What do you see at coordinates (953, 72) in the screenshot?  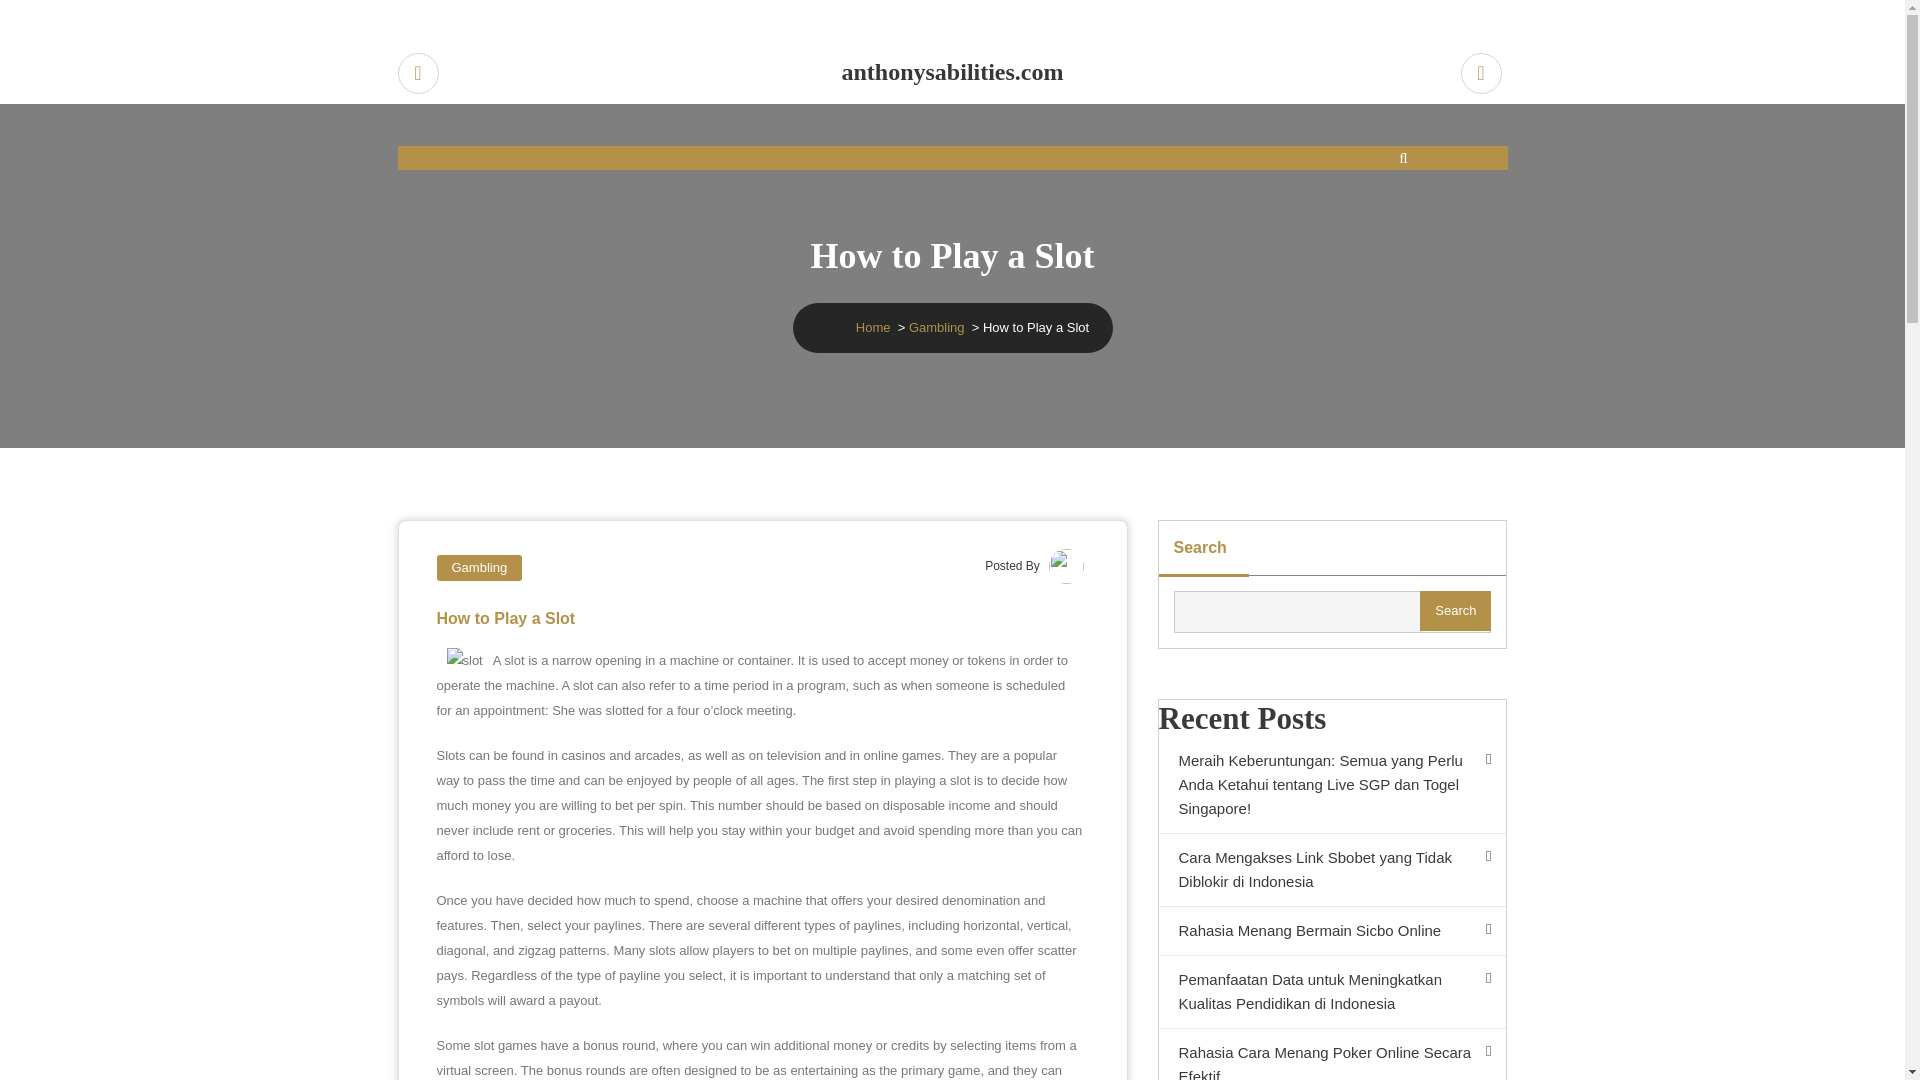 I see `anthonysabilities.com` at bounding box center [953, 72].